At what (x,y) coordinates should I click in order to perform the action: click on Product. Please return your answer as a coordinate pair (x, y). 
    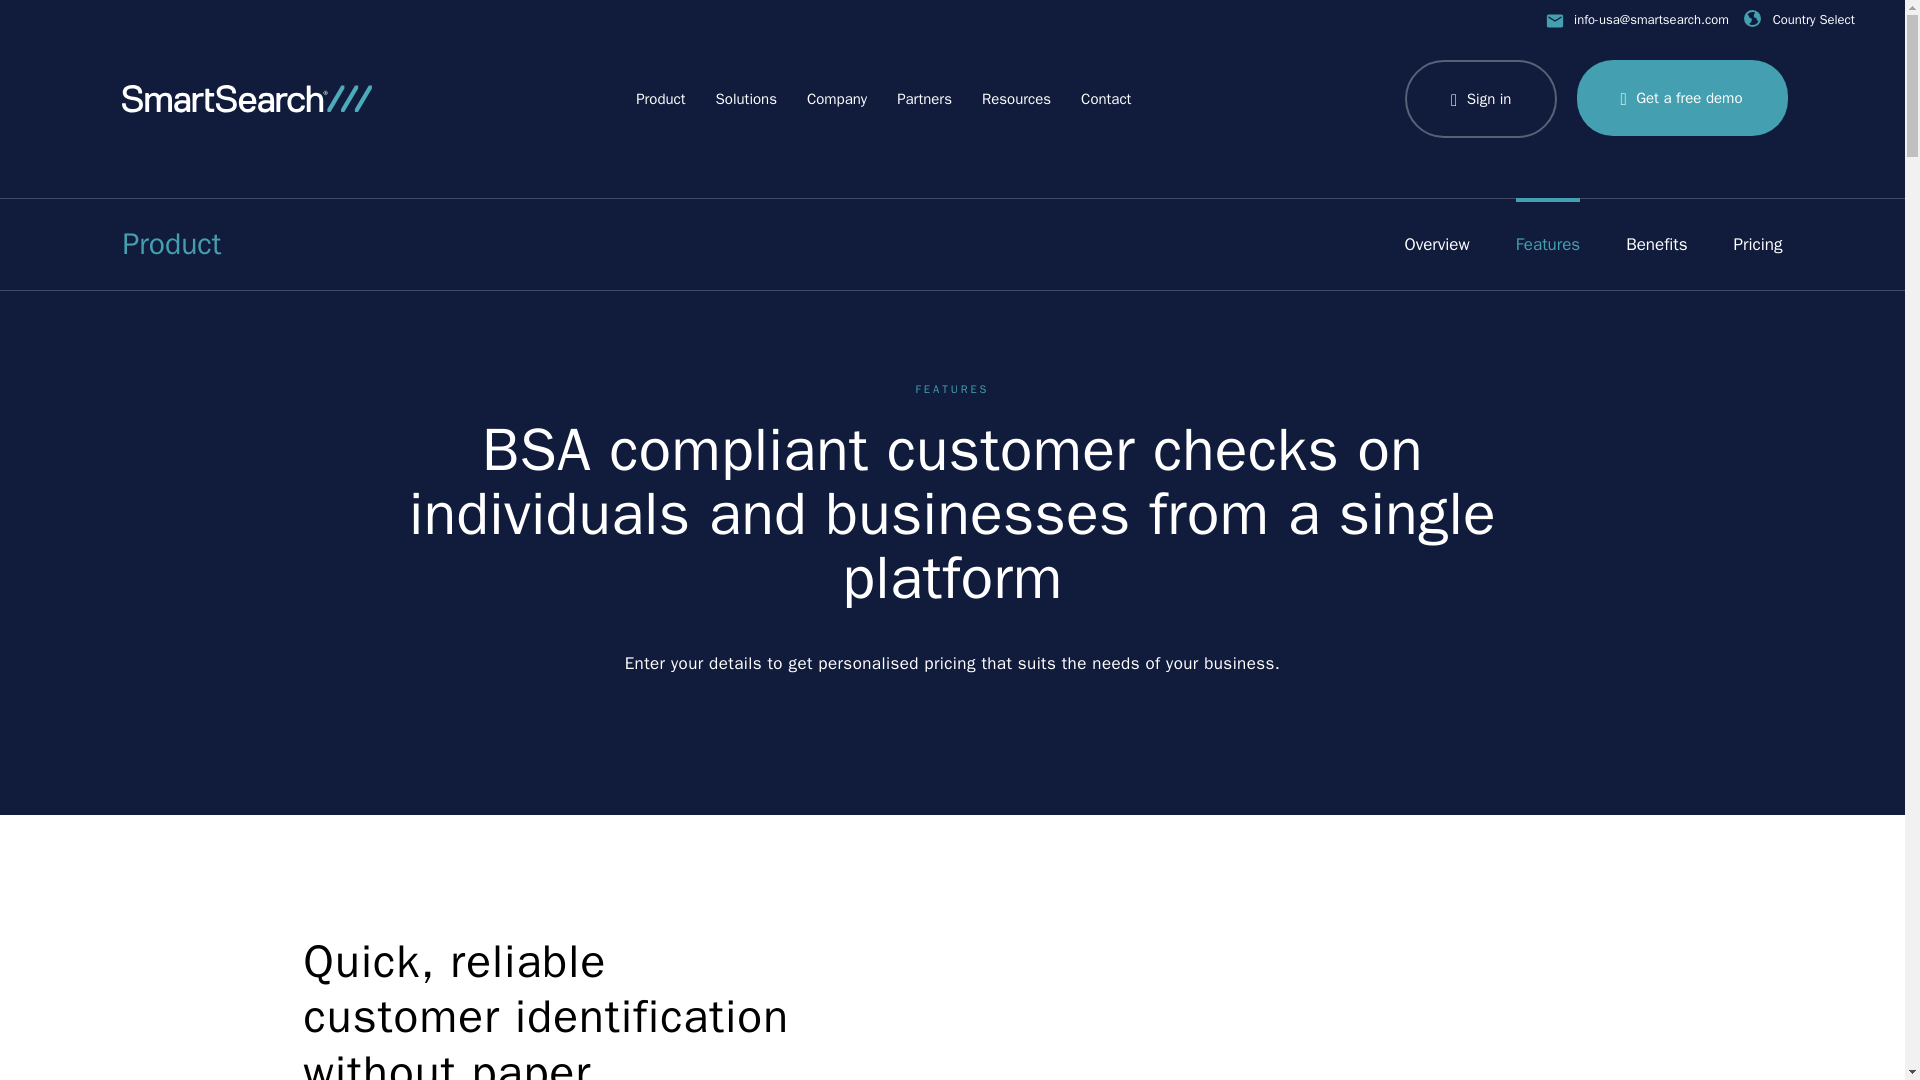
    Looking at the image, I should click on (660, 99).